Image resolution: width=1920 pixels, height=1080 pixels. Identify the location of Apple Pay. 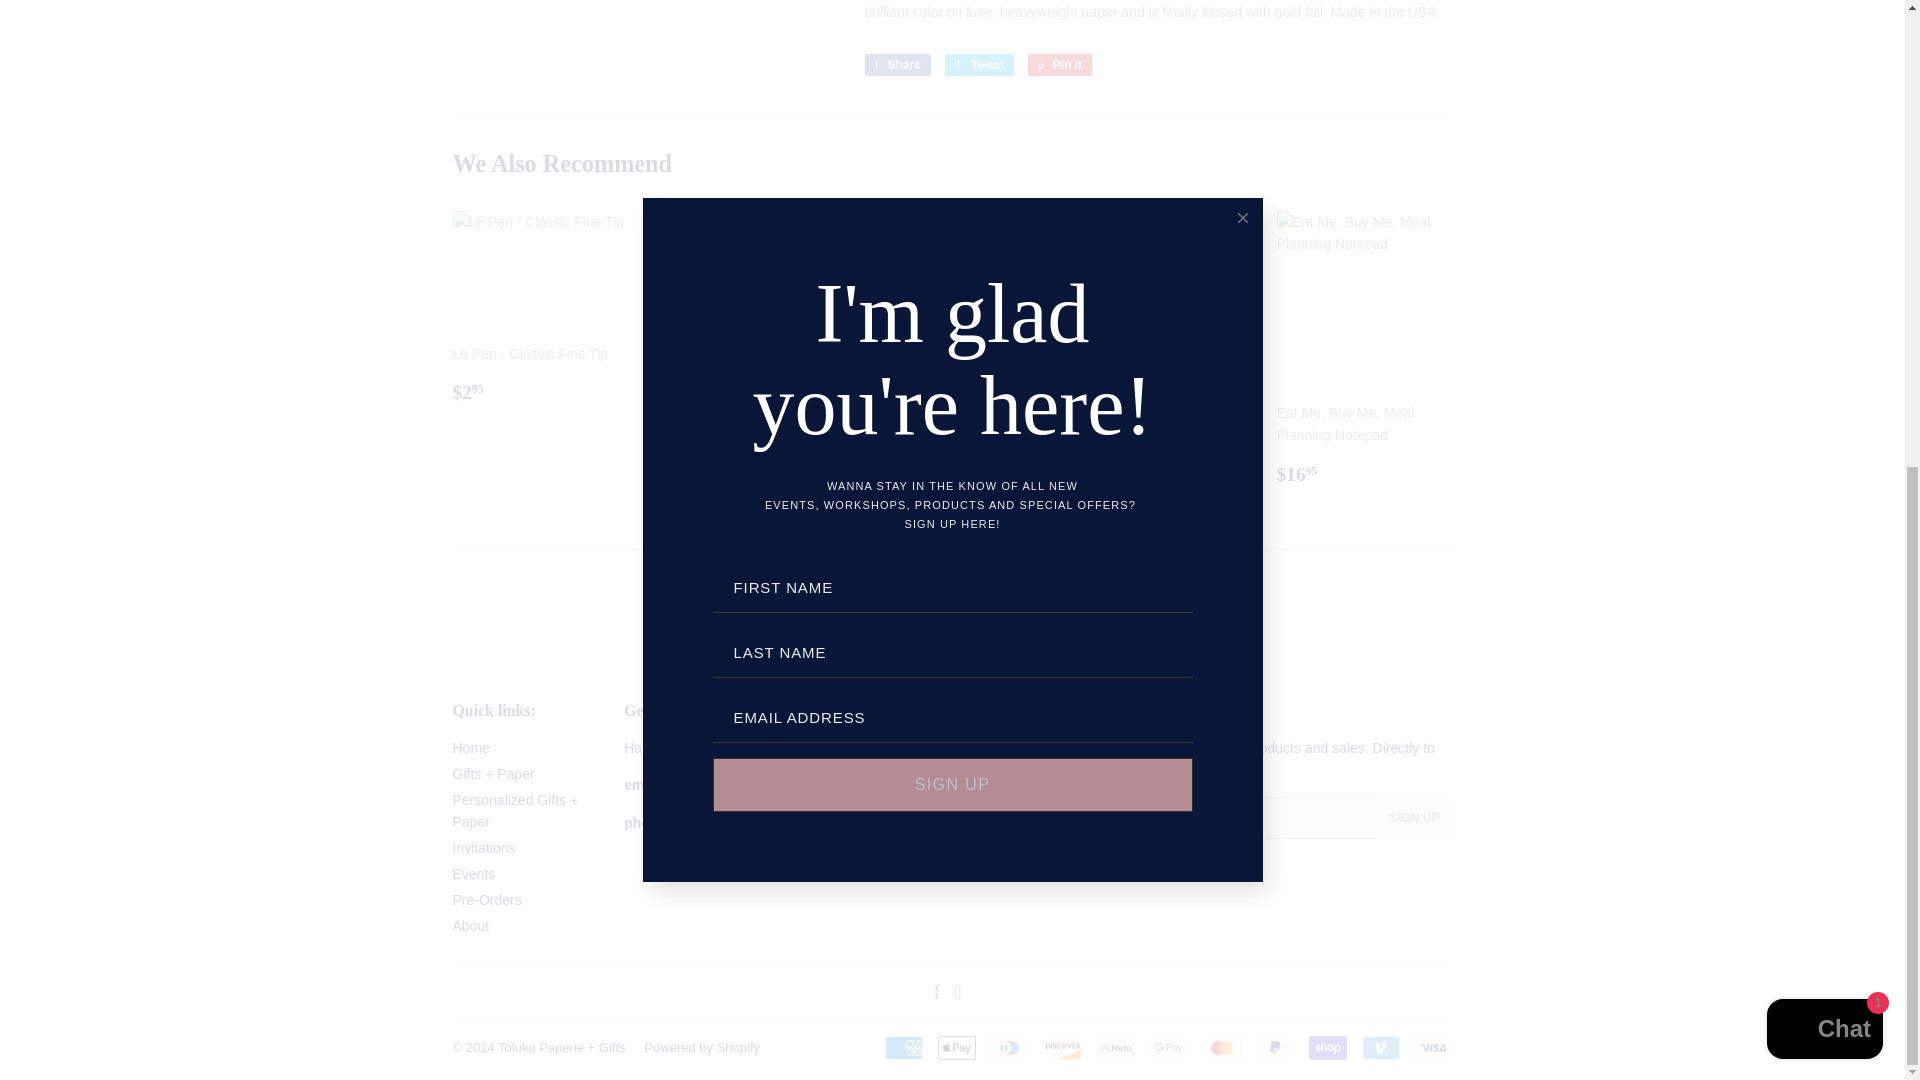
(956, 1047).